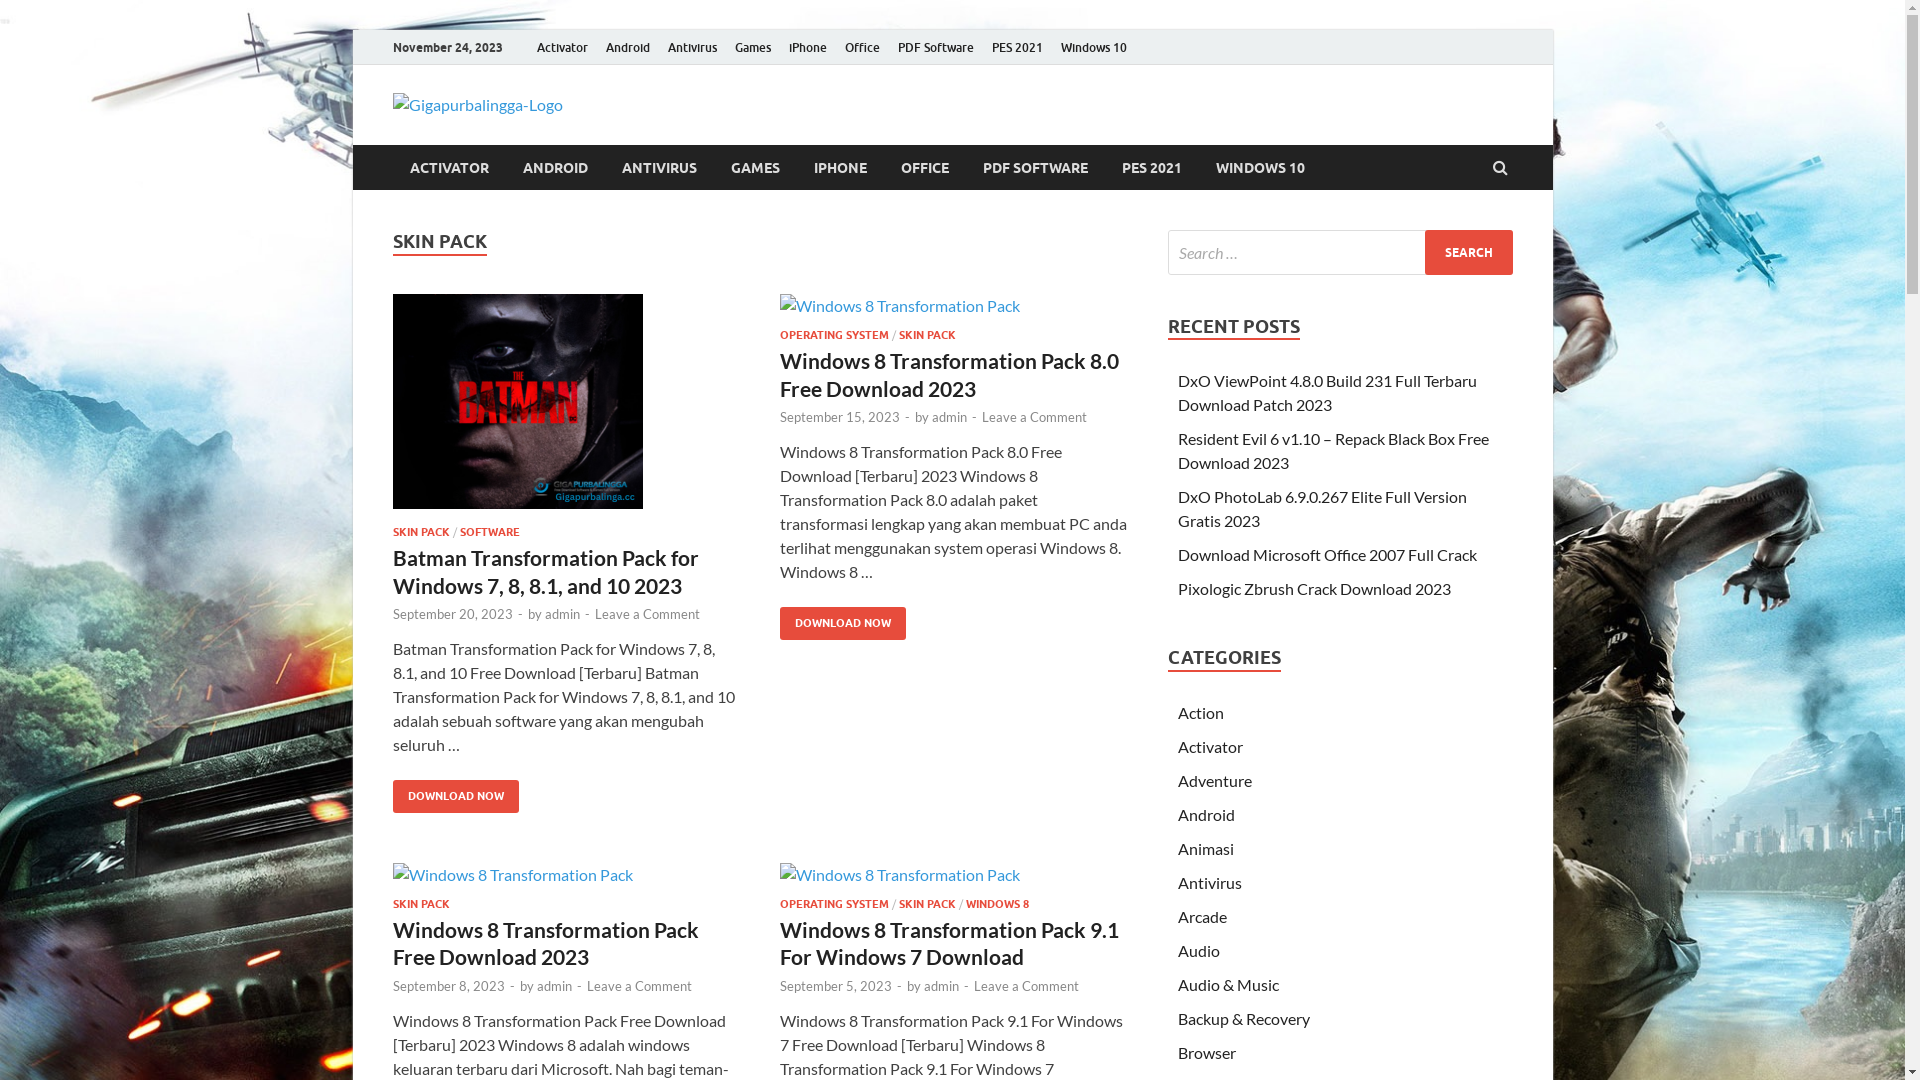  Describe the element at coordinates (954, 880) in the screenshot. I see `Windows 8 Transformation Pack 9.1 For Windows 7 Download` at that location.